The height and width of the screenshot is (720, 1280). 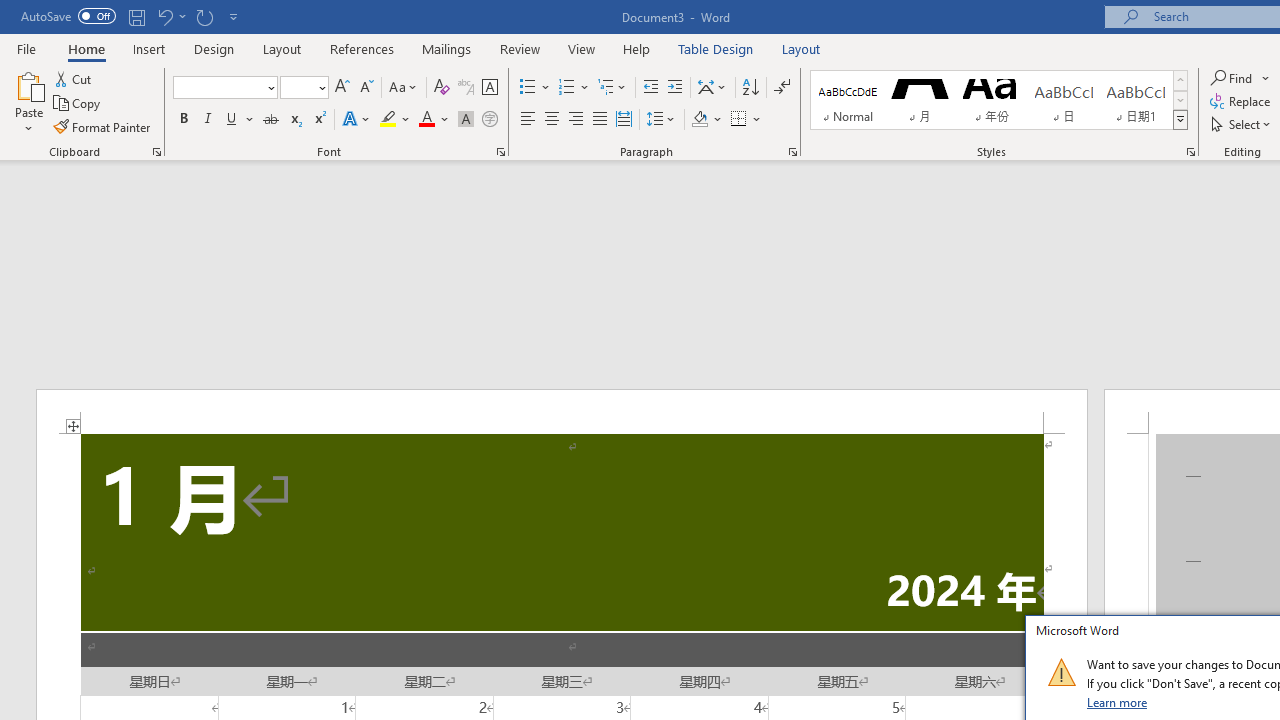 What do you see at coordinates (204, 16) in the screenshot?
I see `Repeat Style` at bounding box center [204, 16].